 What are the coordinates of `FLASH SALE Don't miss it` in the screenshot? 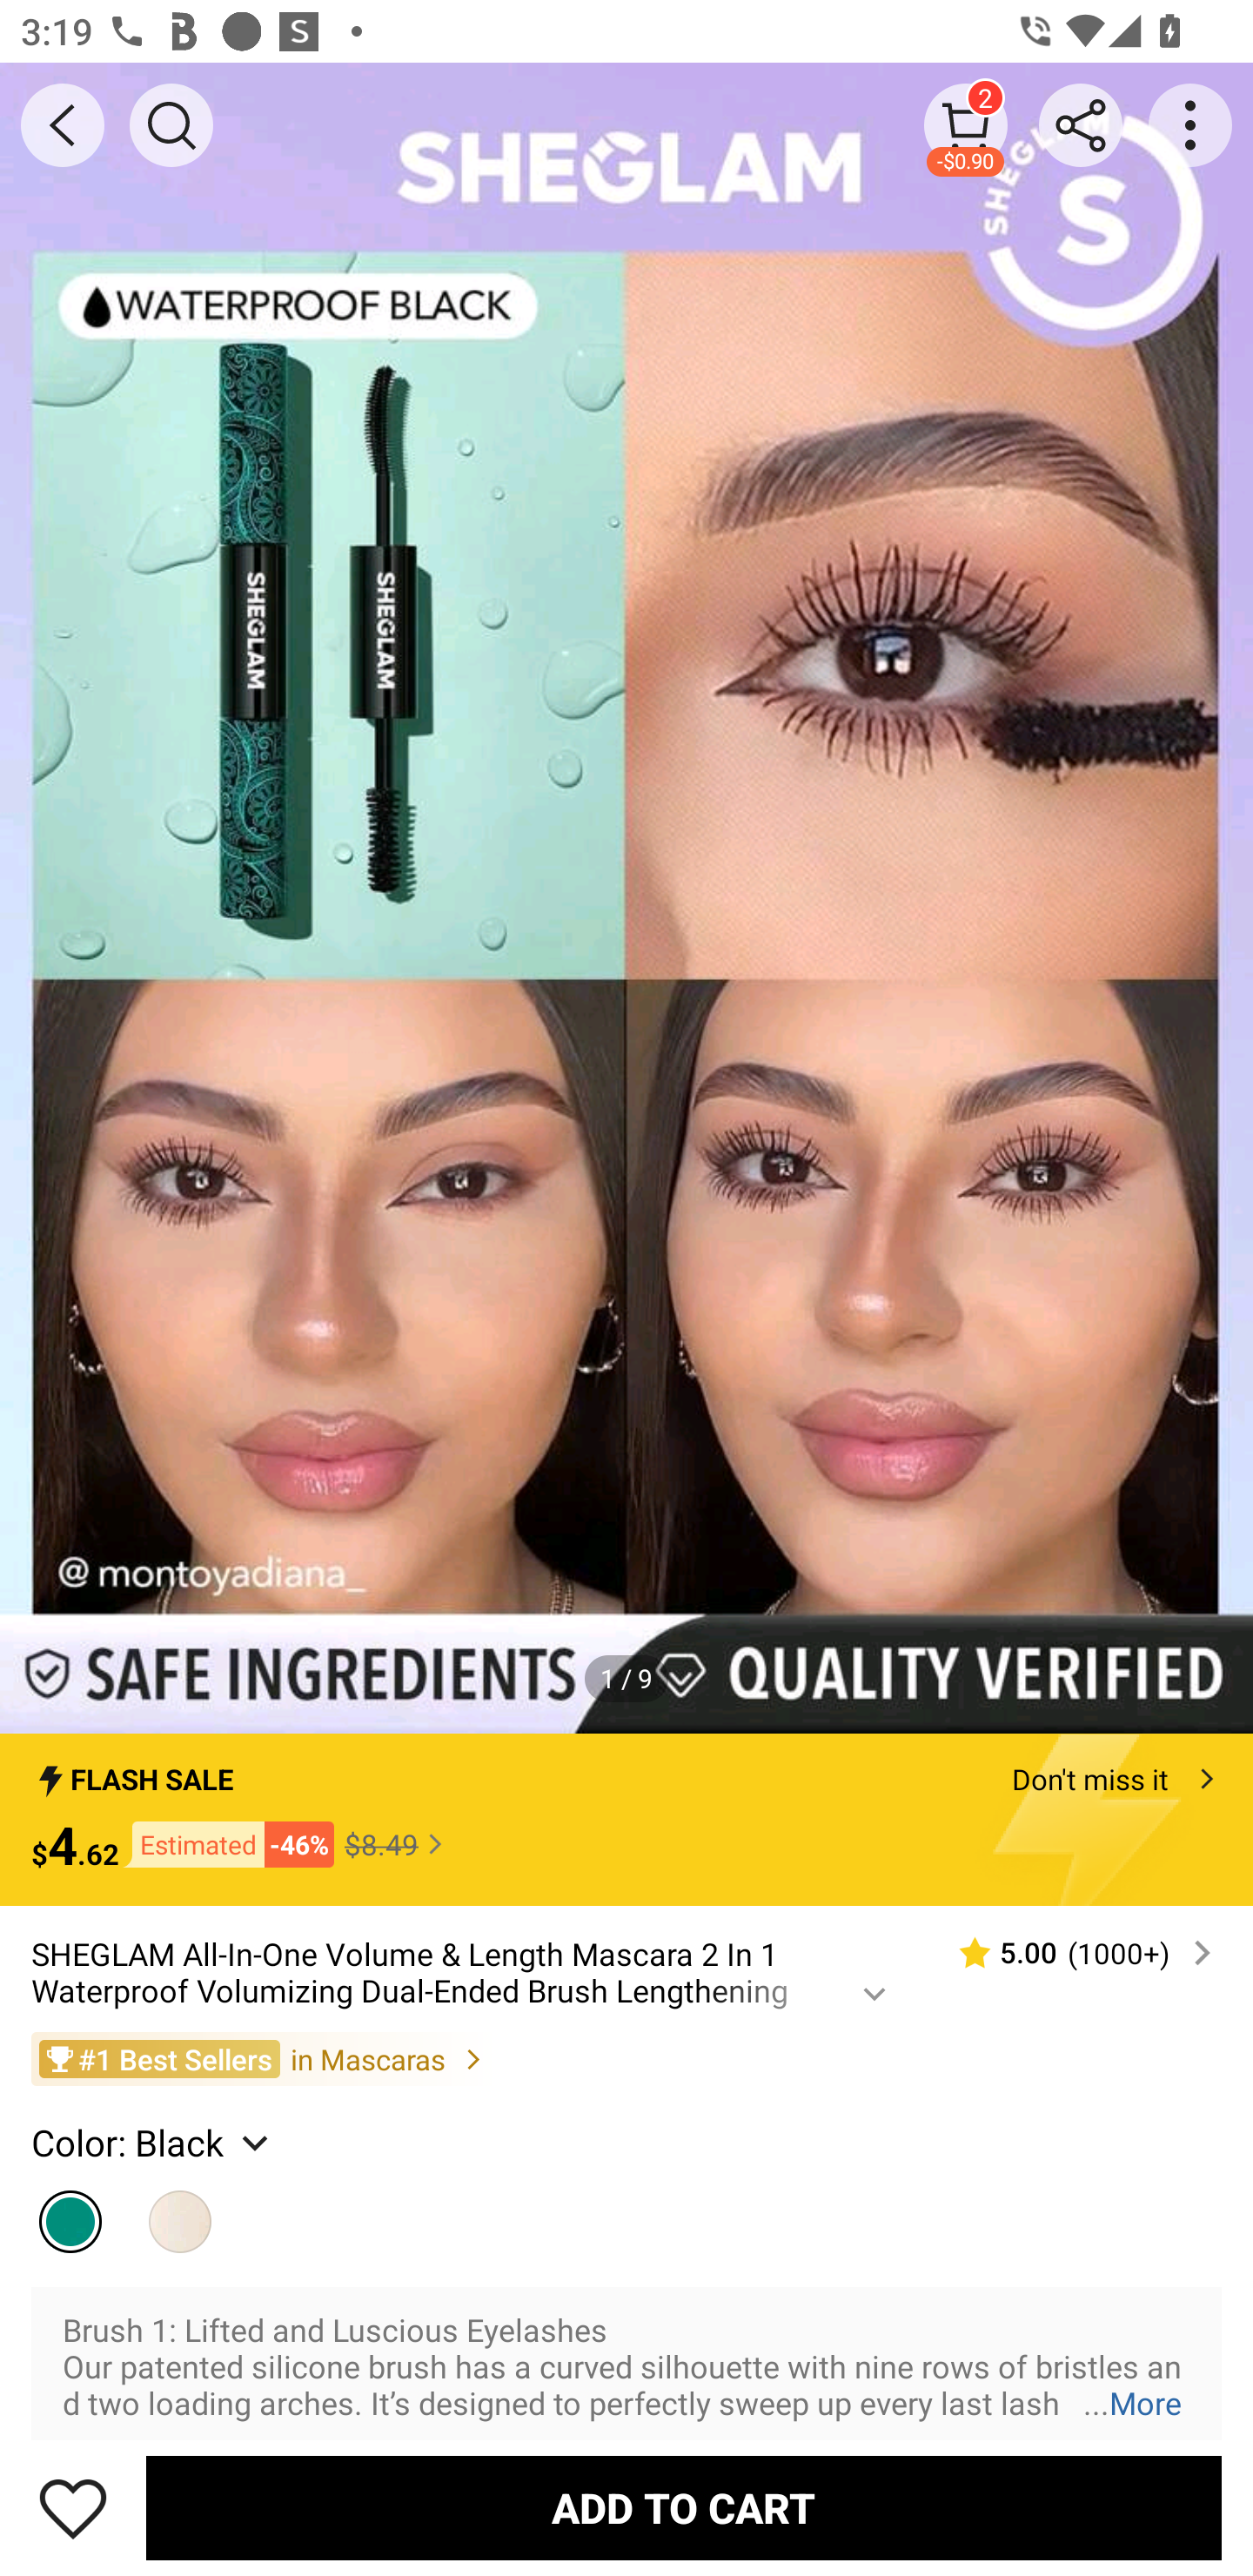 It's located at (626, 1770).